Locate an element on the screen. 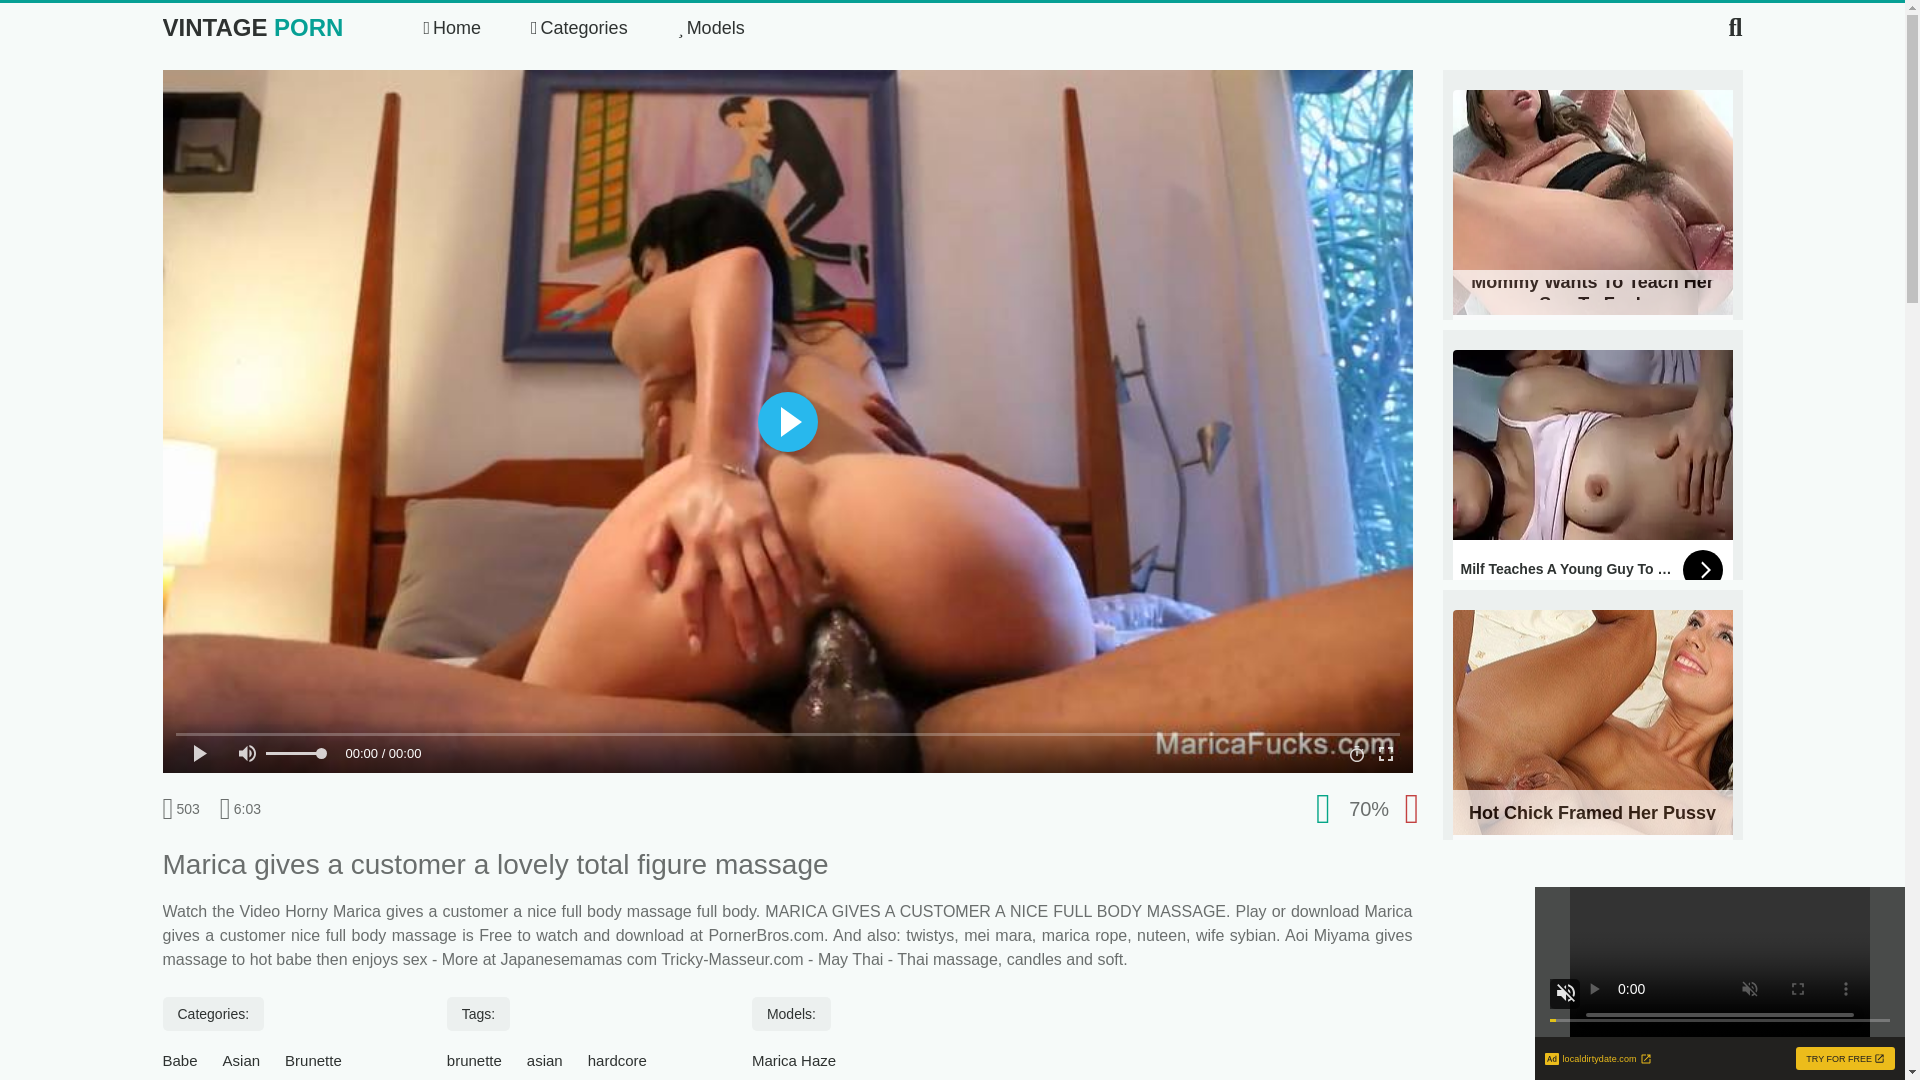  Babe is located at coordinates (1591, 734).